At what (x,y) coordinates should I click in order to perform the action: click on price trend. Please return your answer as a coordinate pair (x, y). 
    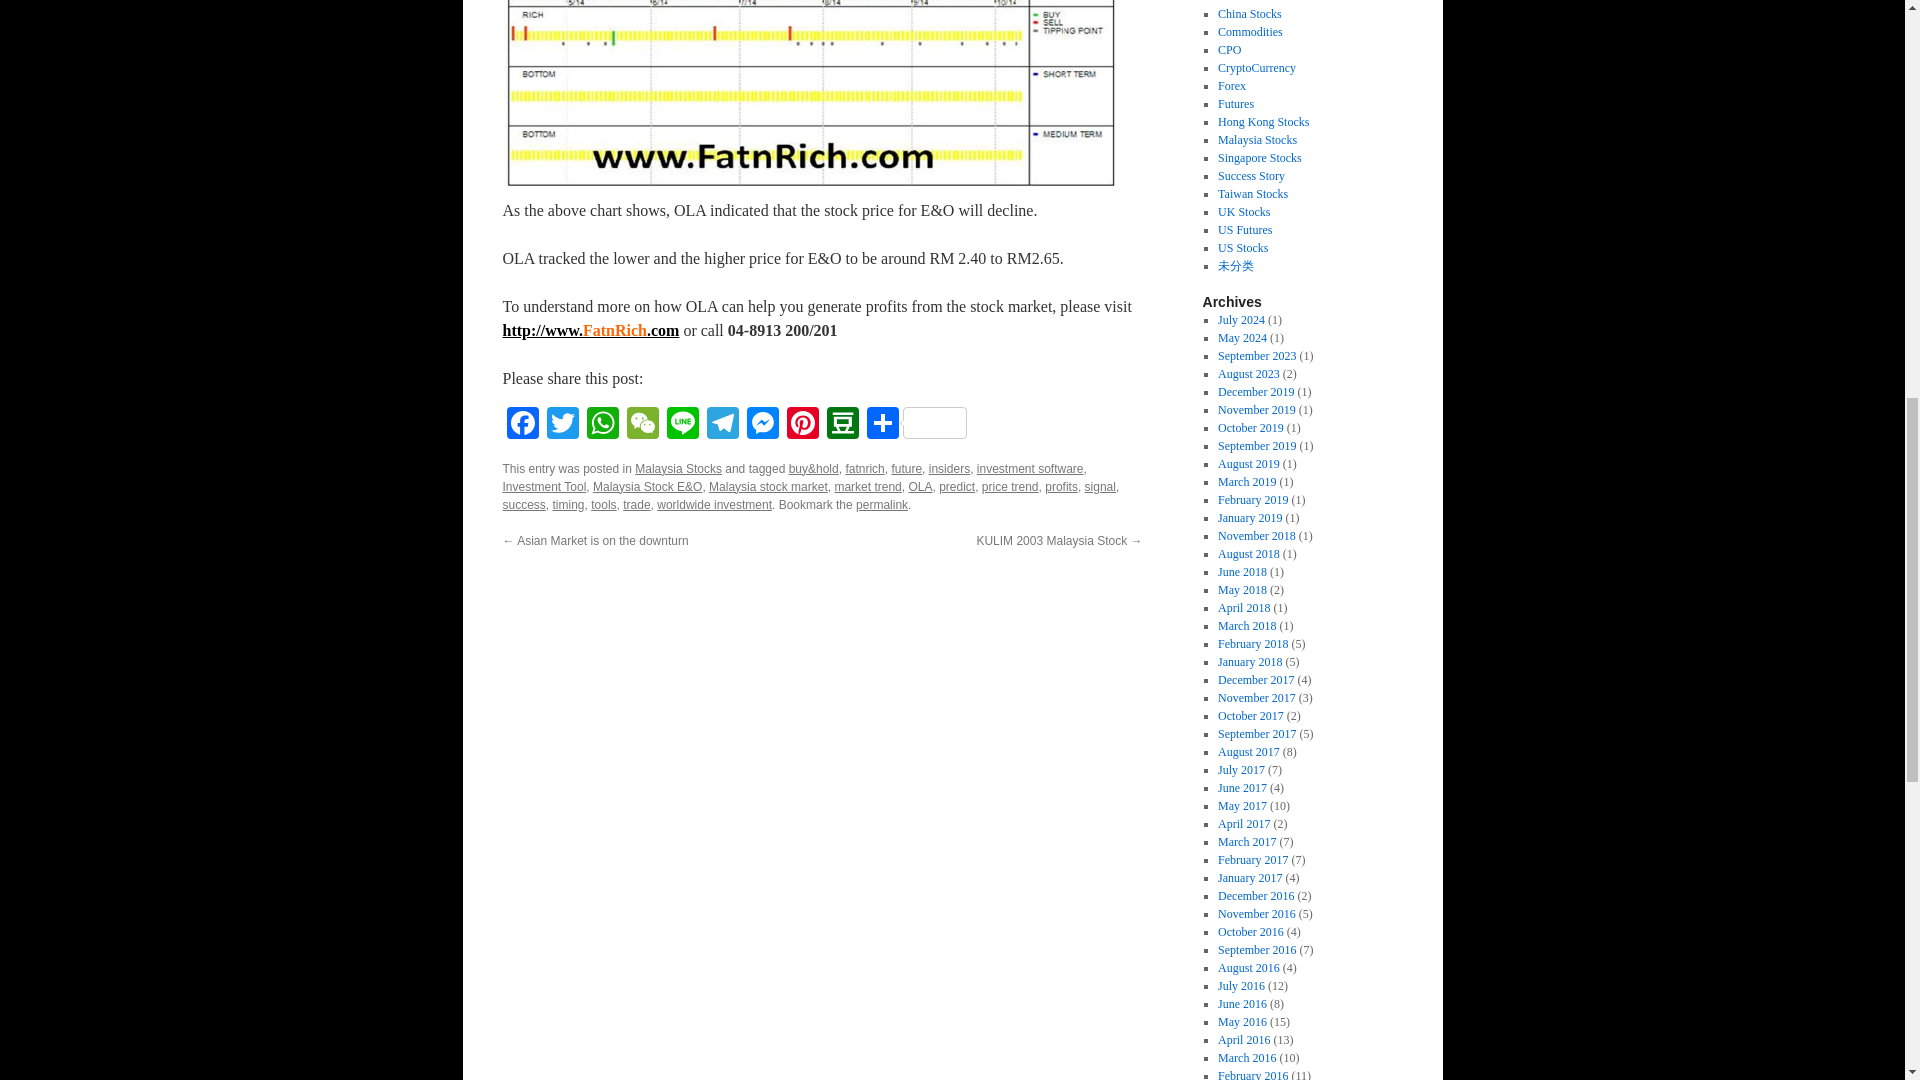
    Looking at the image, I should click on (1010, 486).